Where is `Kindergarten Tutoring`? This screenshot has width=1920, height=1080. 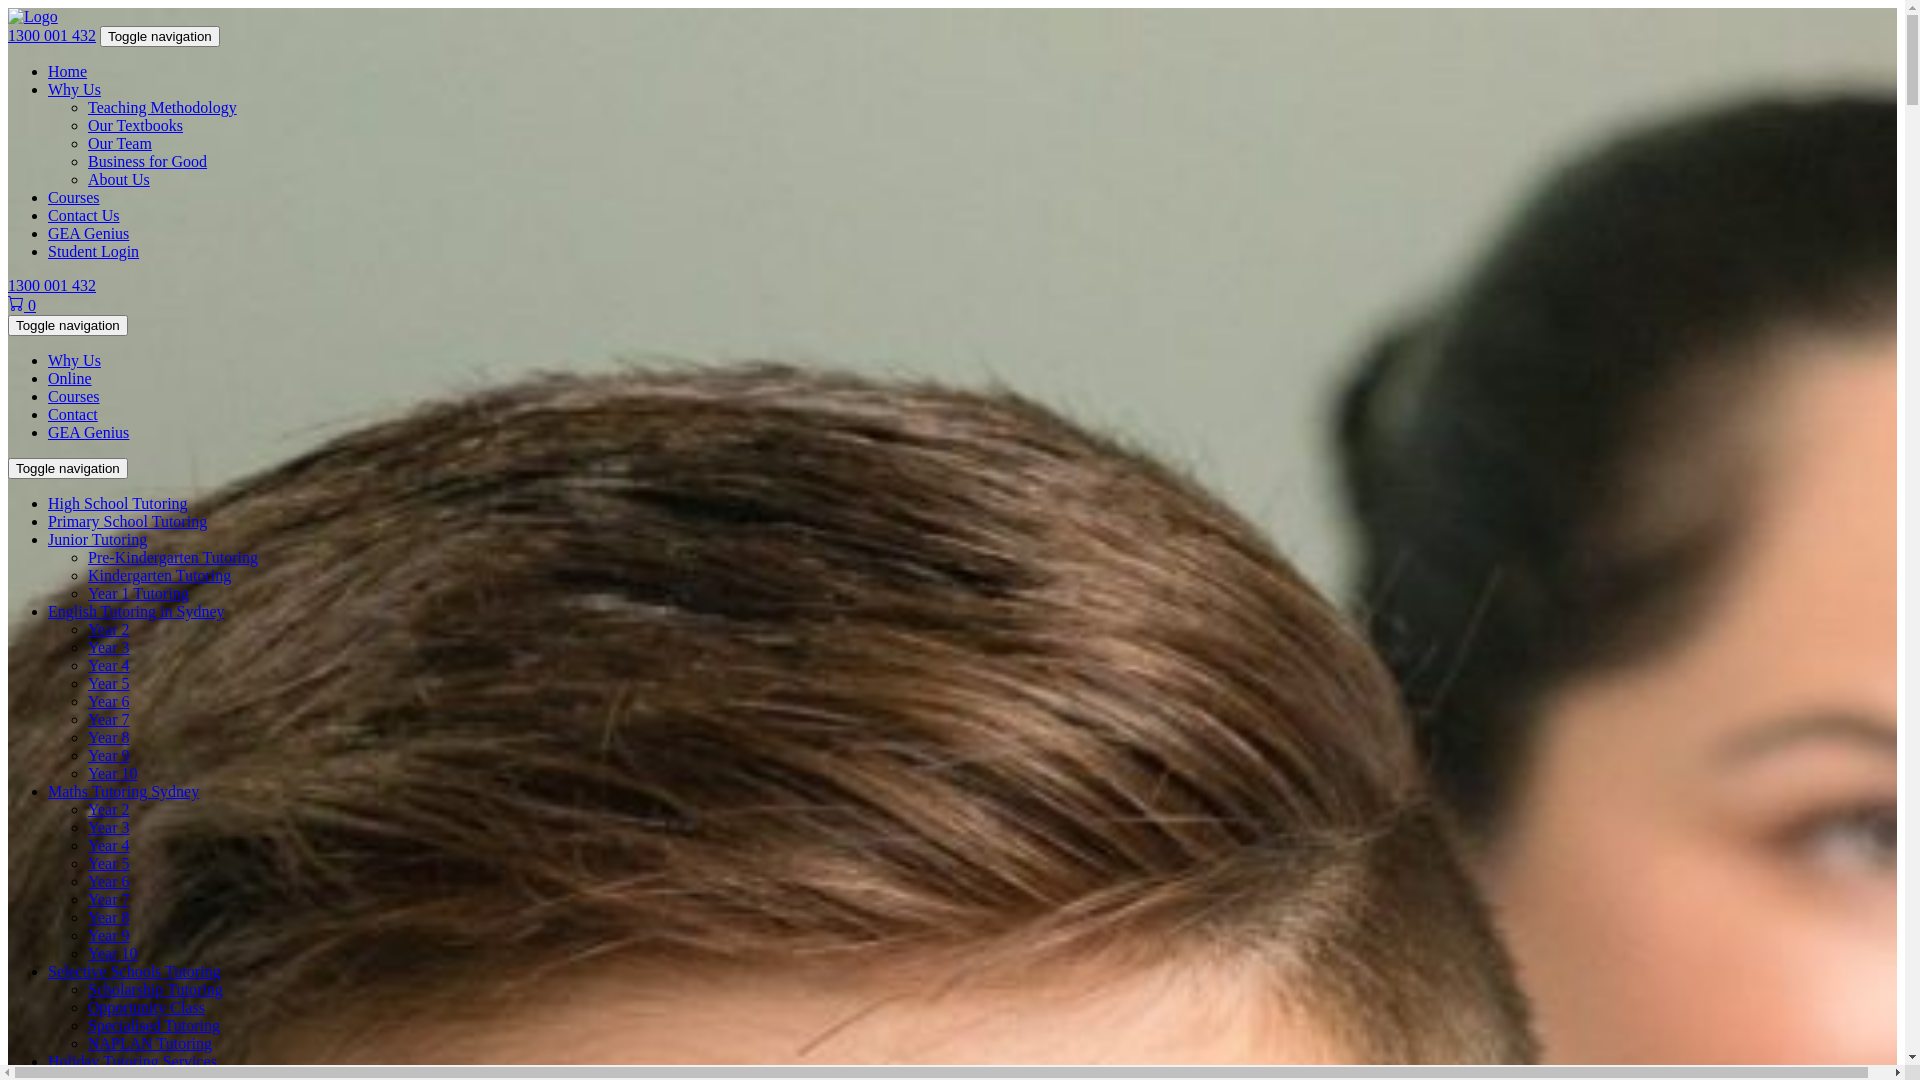
Kindergarten Tutoring is located at coordinates (160, 576).